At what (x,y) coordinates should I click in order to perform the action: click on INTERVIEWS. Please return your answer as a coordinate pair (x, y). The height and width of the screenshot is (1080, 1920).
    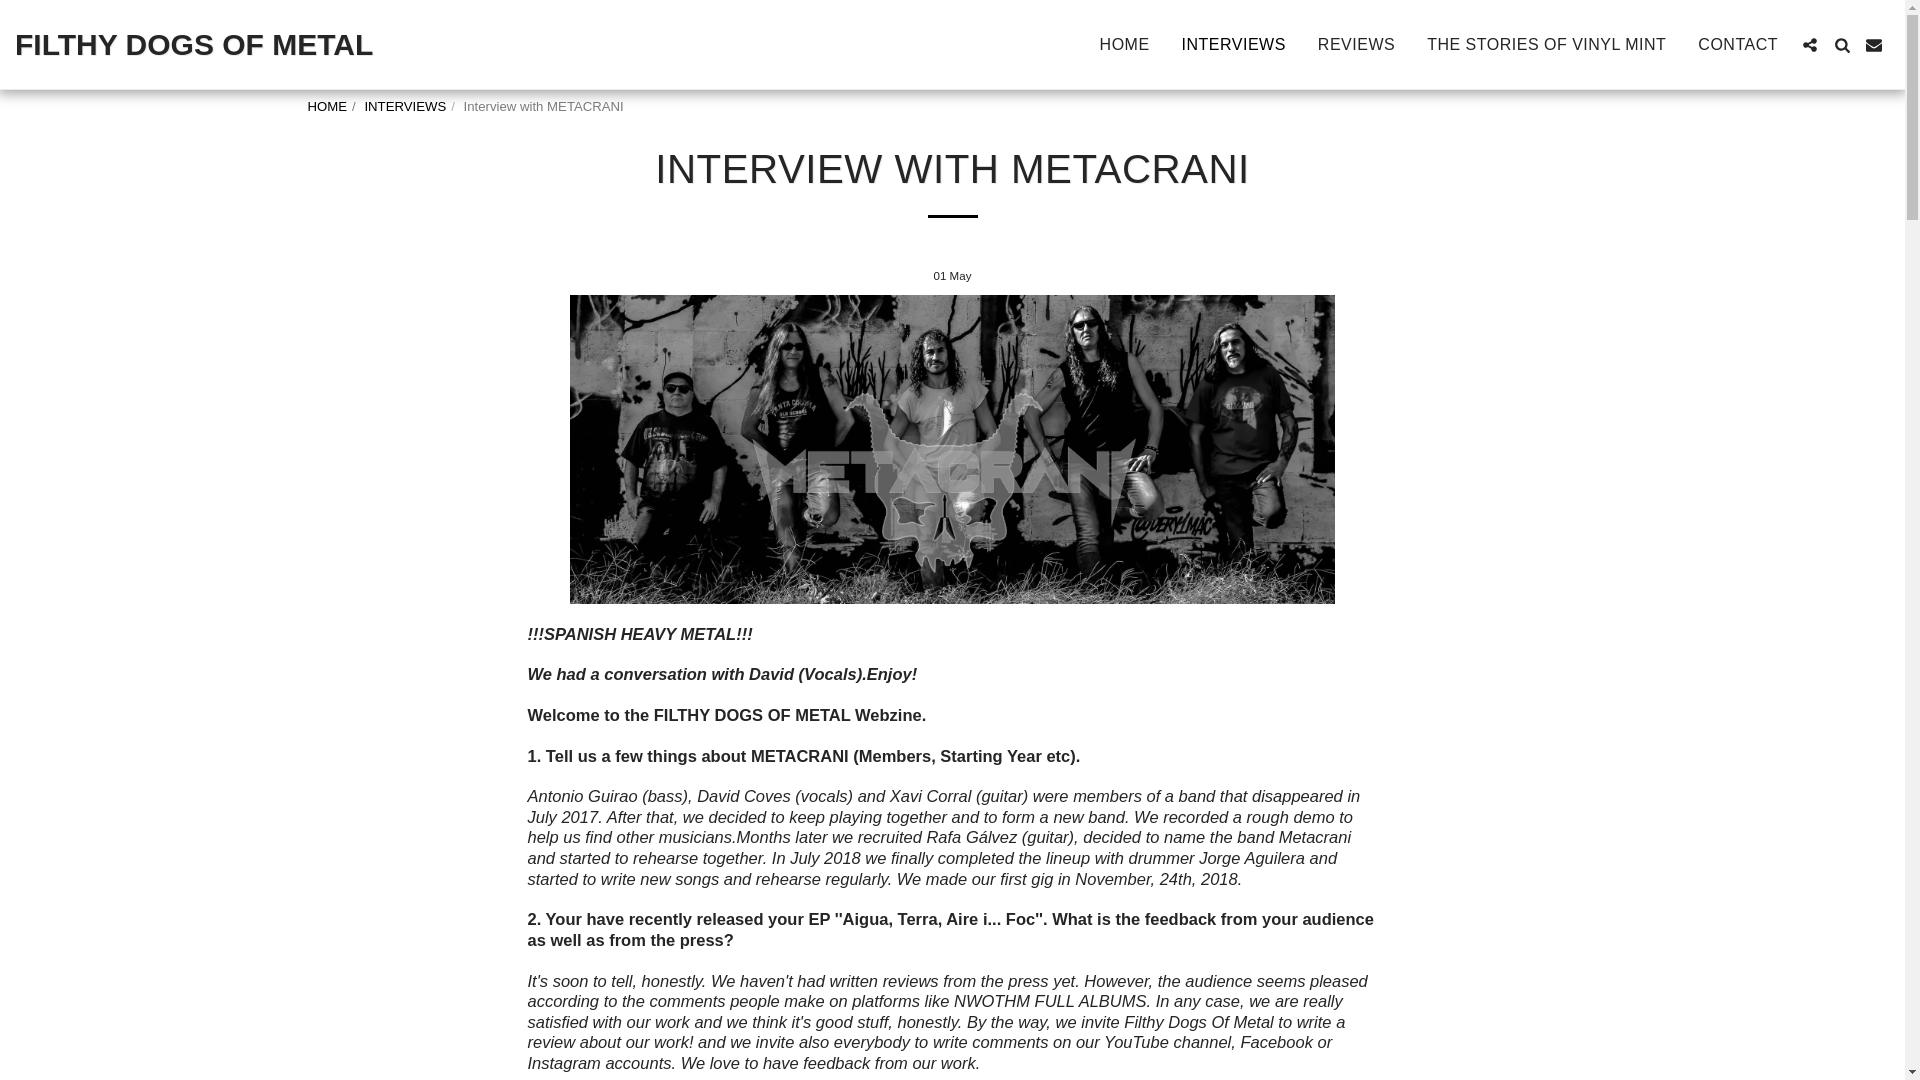
    Looking at the image, I should click on (404, 106).